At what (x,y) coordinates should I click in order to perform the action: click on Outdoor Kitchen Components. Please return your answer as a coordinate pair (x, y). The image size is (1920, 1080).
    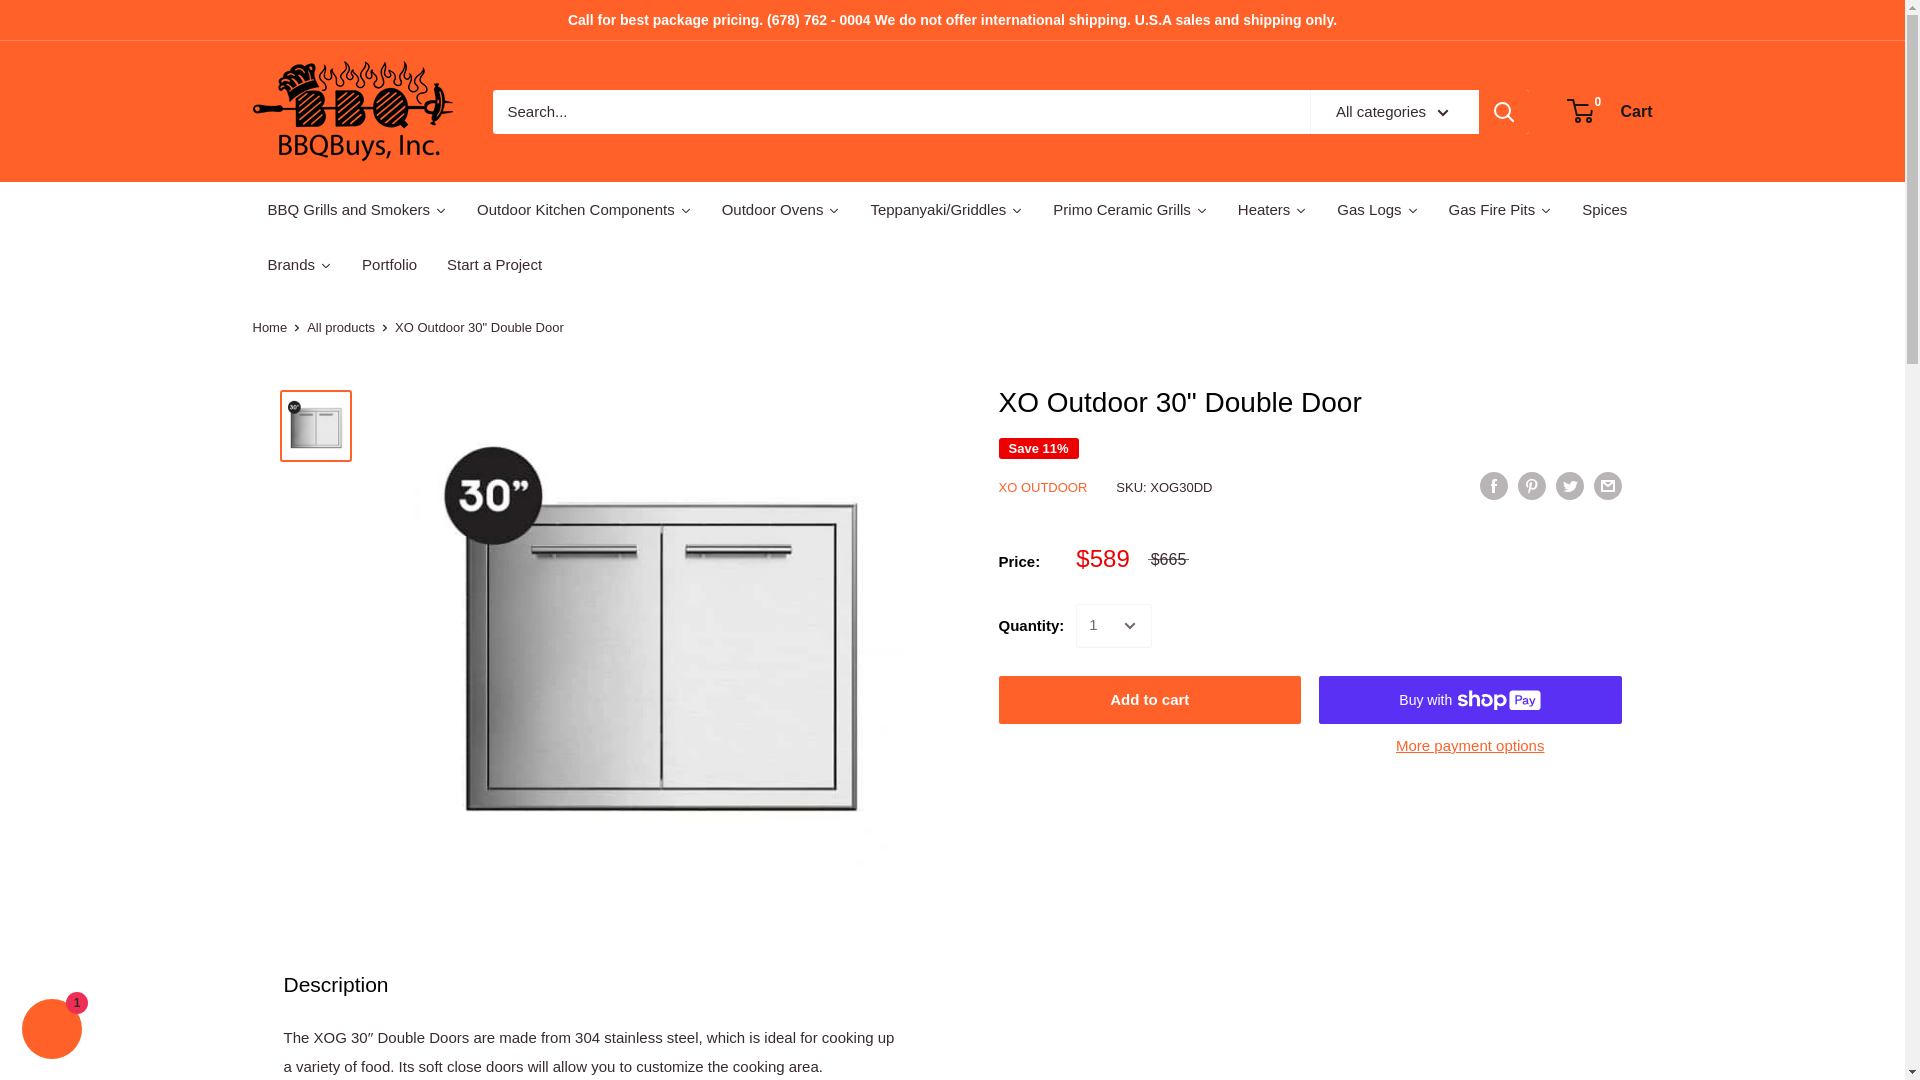
    Looking at the image, I should click on (584, 209).